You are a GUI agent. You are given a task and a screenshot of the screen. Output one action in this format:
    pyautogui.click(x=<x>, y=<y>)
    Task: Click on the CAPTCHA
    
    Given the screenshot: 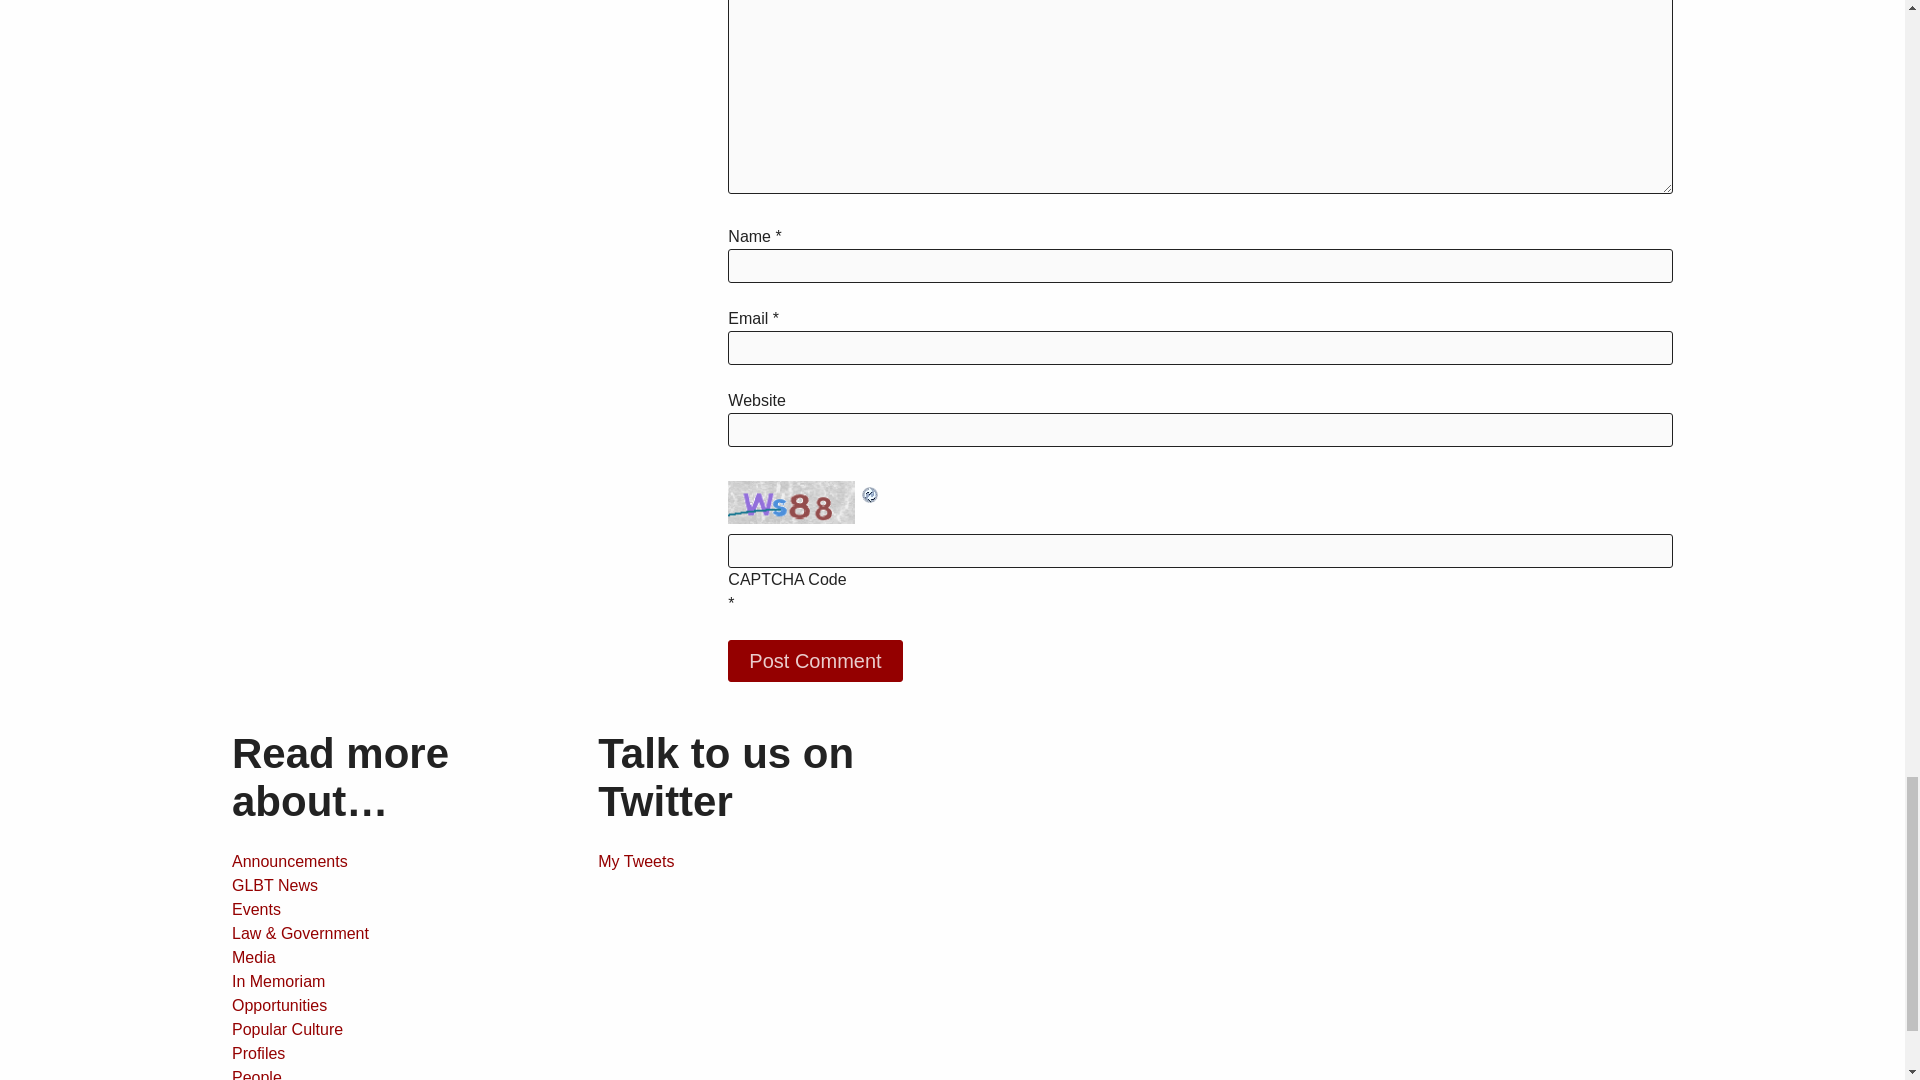 What is the action you would take?
    pyautogui.click(x=794, y=502)
    